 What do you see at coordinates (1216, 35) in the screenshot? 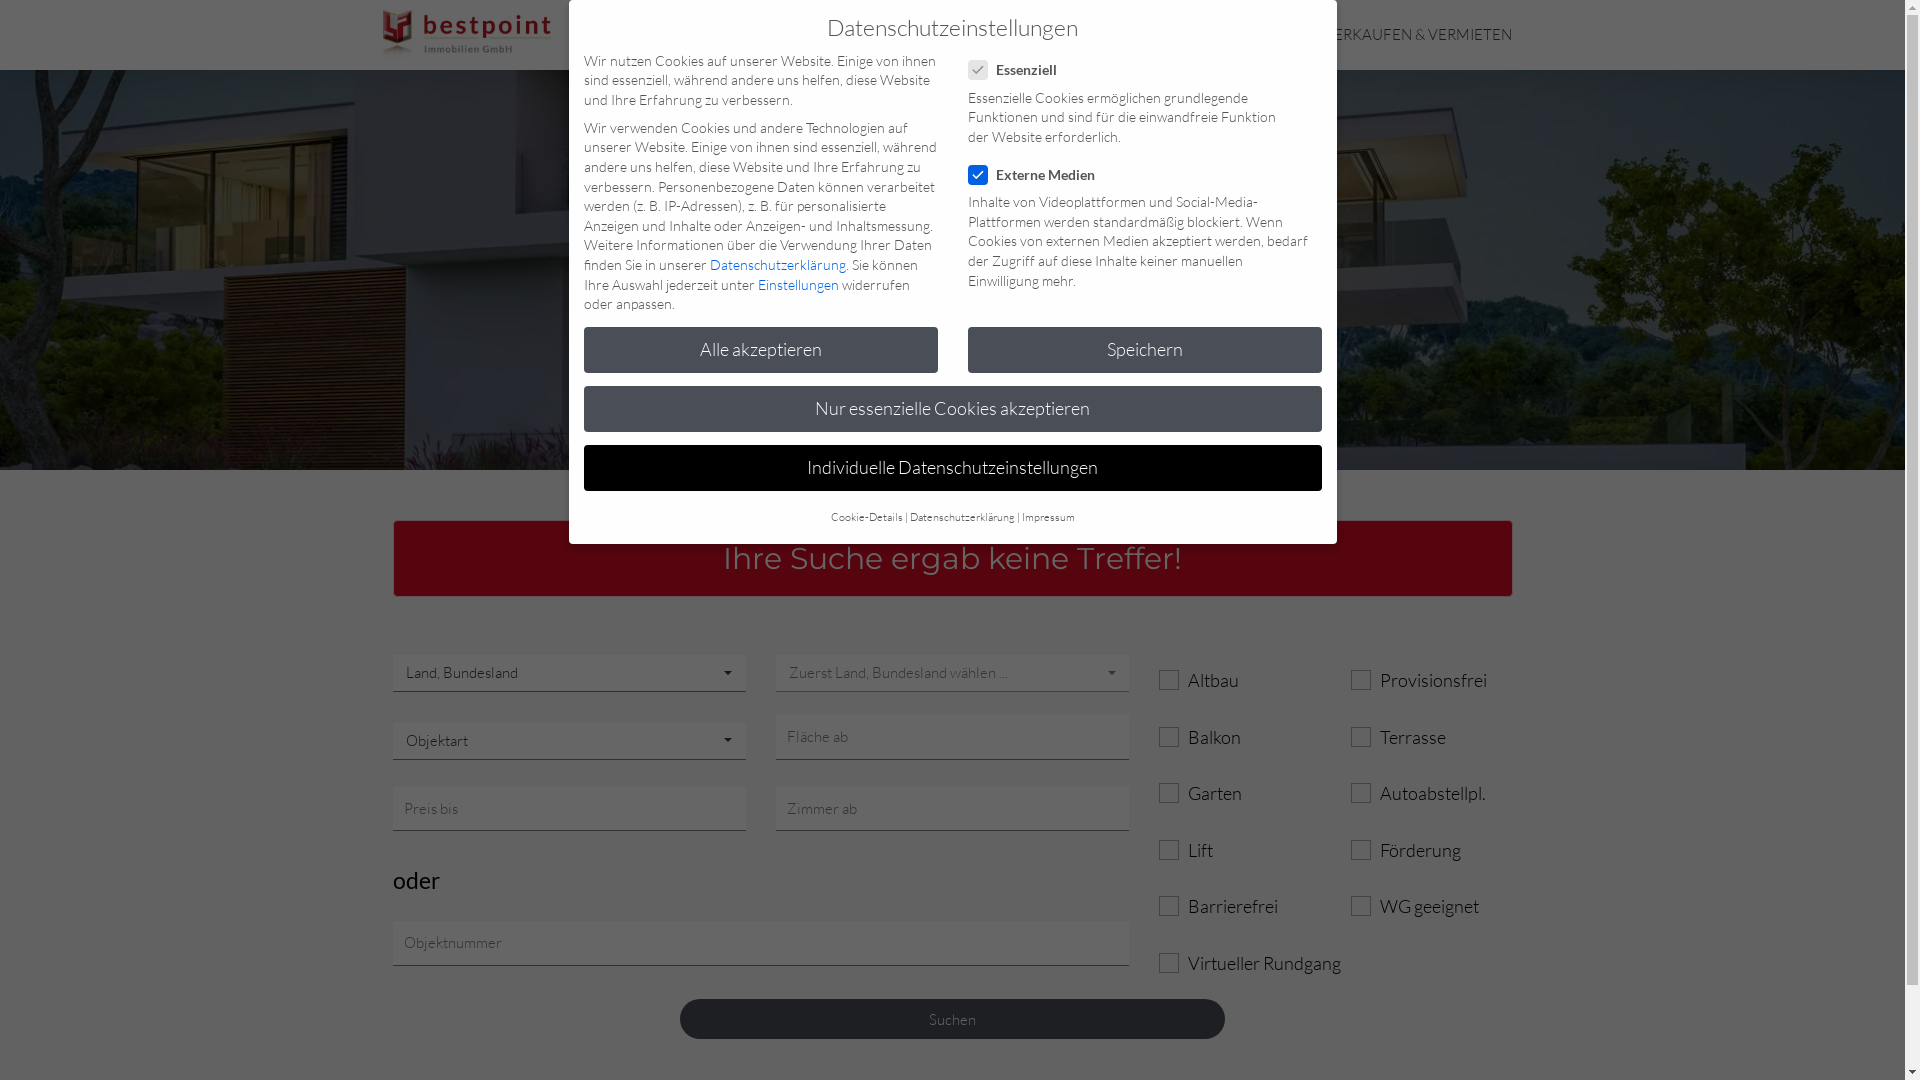
I see `AKTUELLE IMMOBILIEN` at bounding box center [1216, 35].